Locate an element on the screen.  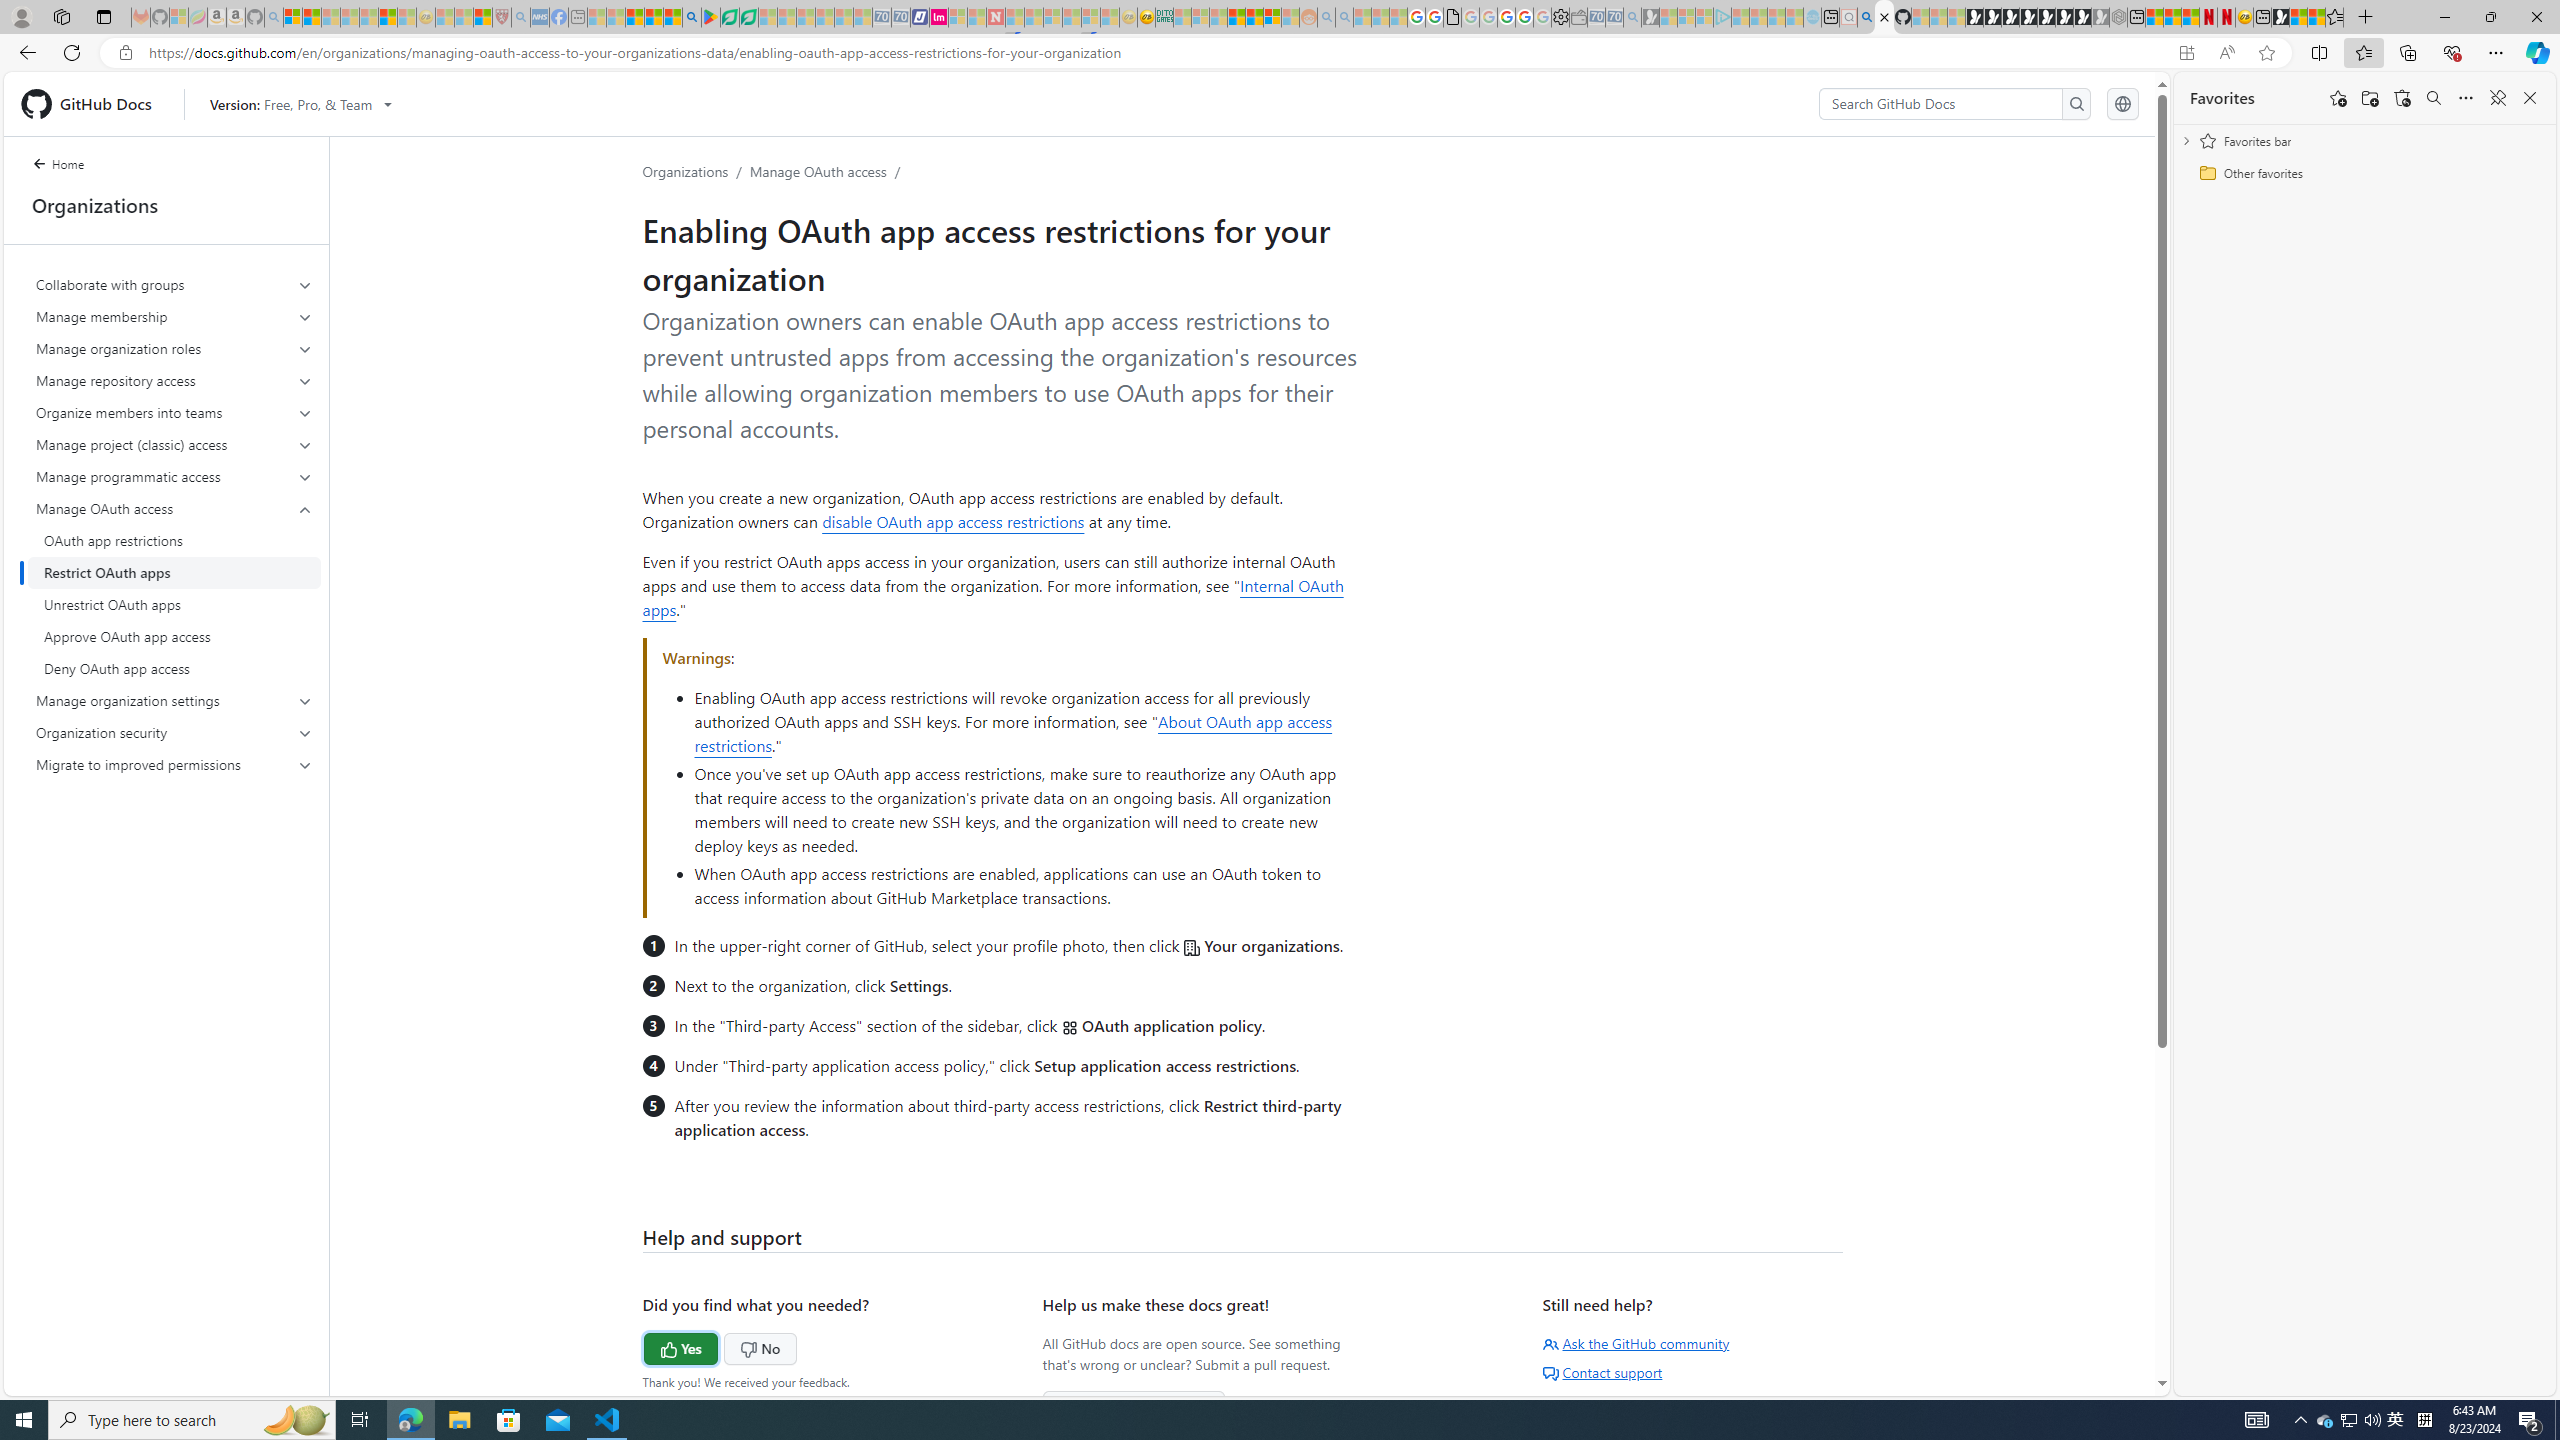
Collections is located at coordinates (2407, 52).